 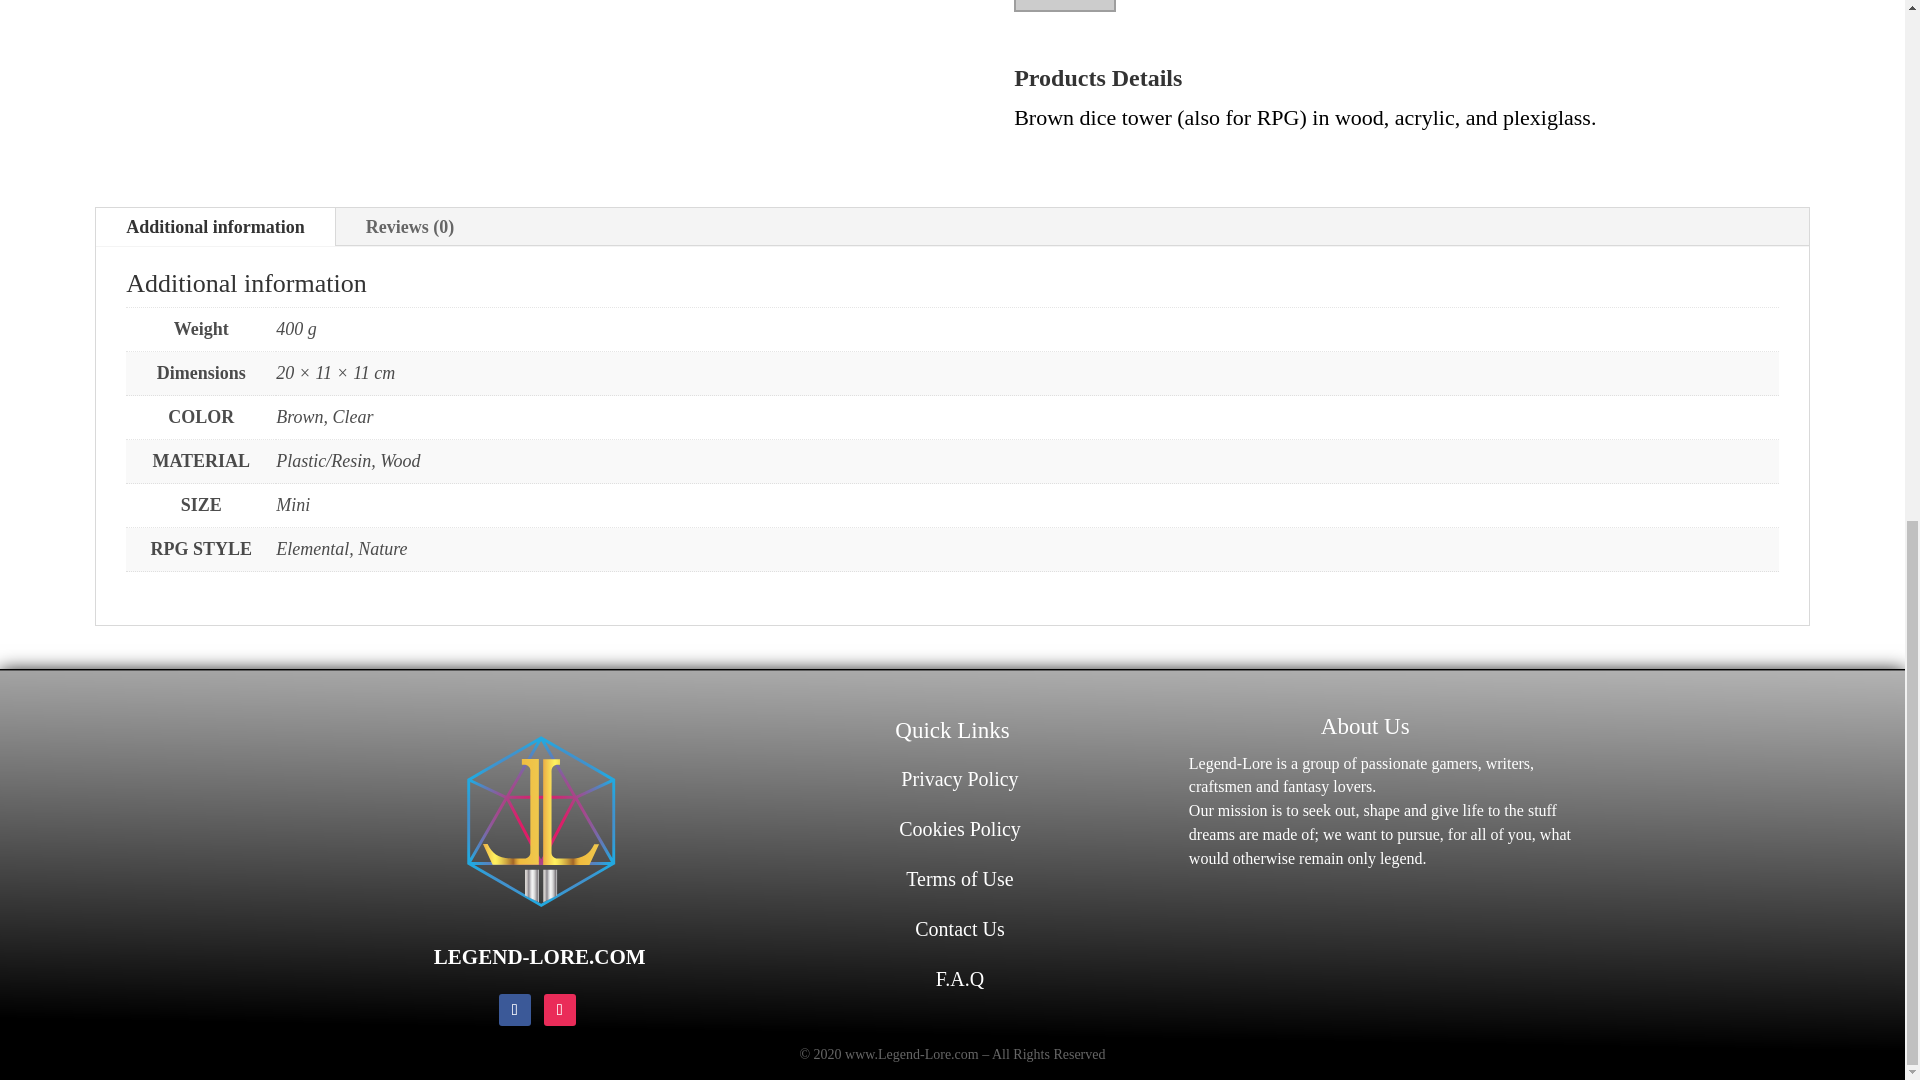 What do you see at coordinates (1064, 6) in the screenshot?
I see `1` at bounding box center [1064, 6].